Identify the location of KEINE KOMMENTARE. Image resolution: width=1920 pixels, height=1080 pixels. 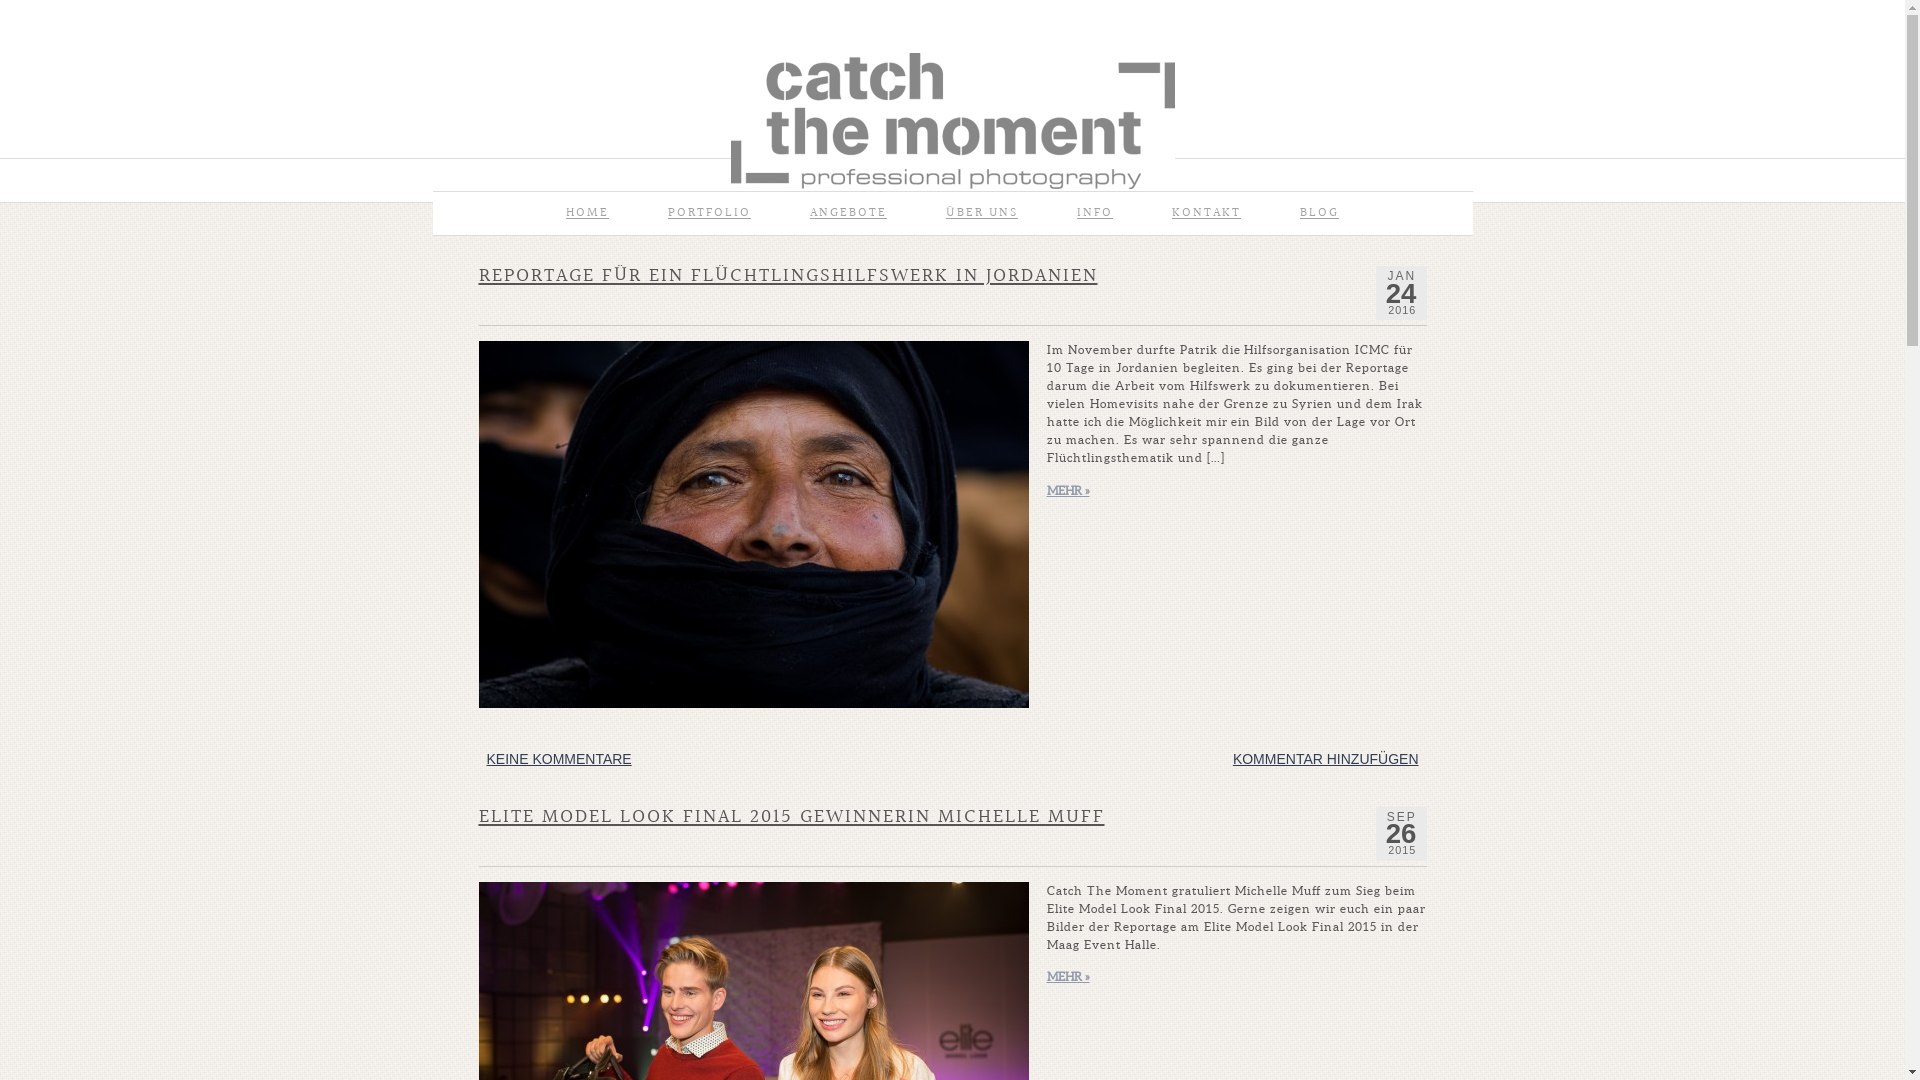
(558, 759).